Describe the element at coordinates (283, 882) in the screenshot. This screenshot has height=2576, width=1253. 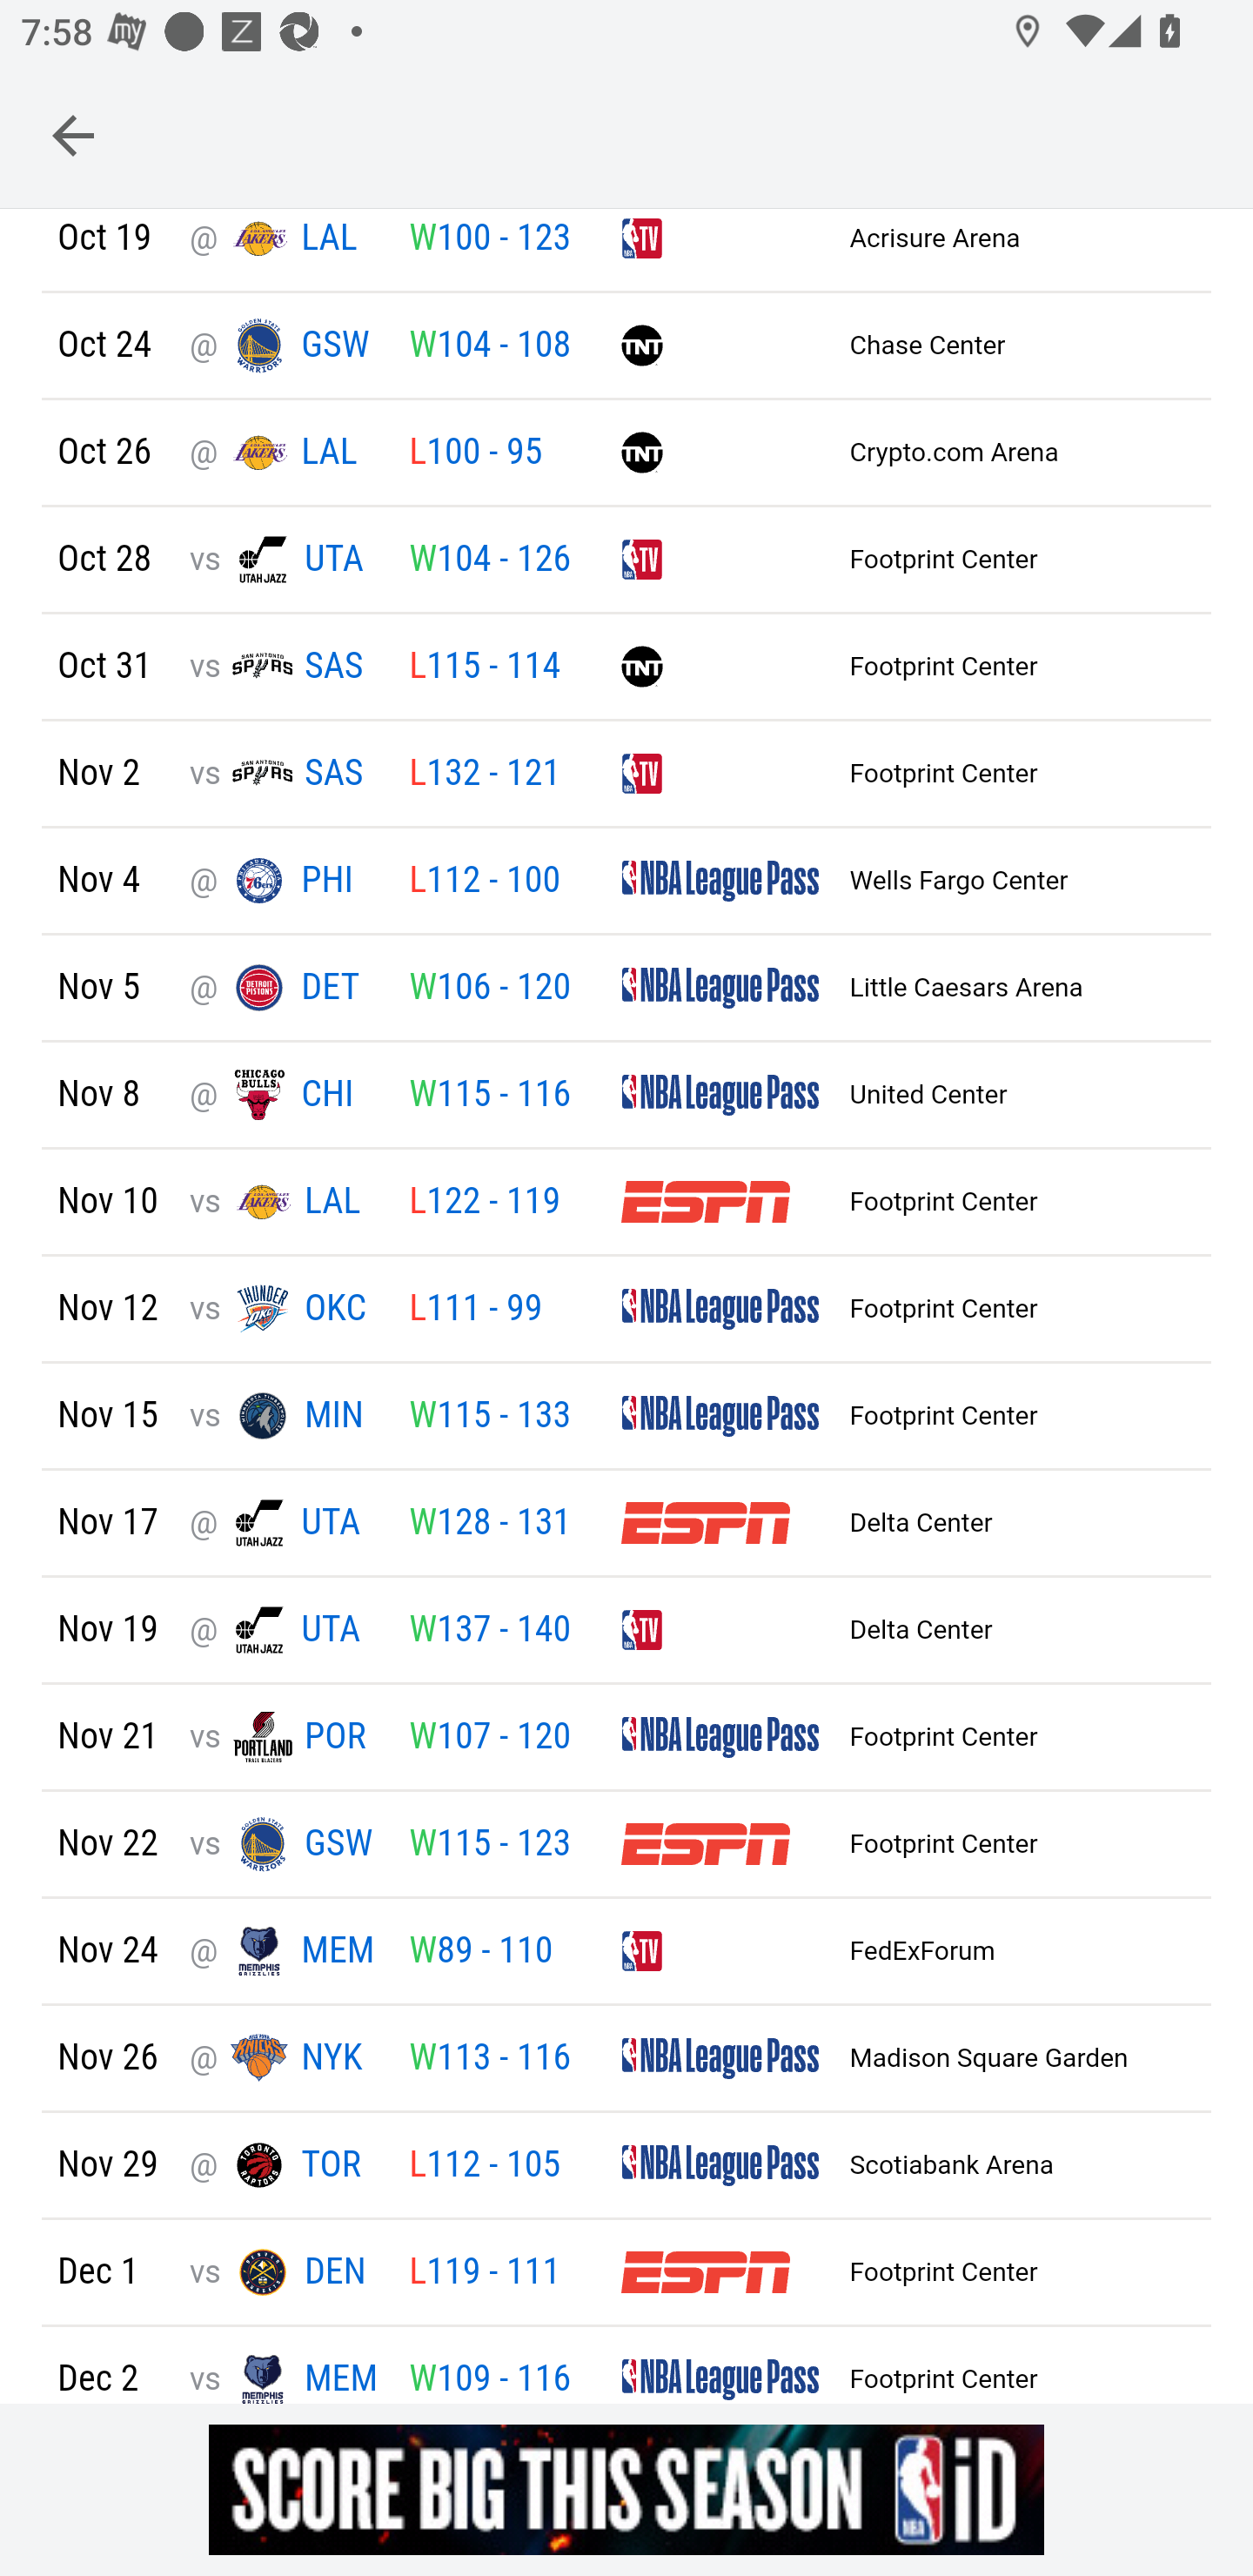
I see `@ PHI Logo PHI @ PHI Logo PHI` at that location.